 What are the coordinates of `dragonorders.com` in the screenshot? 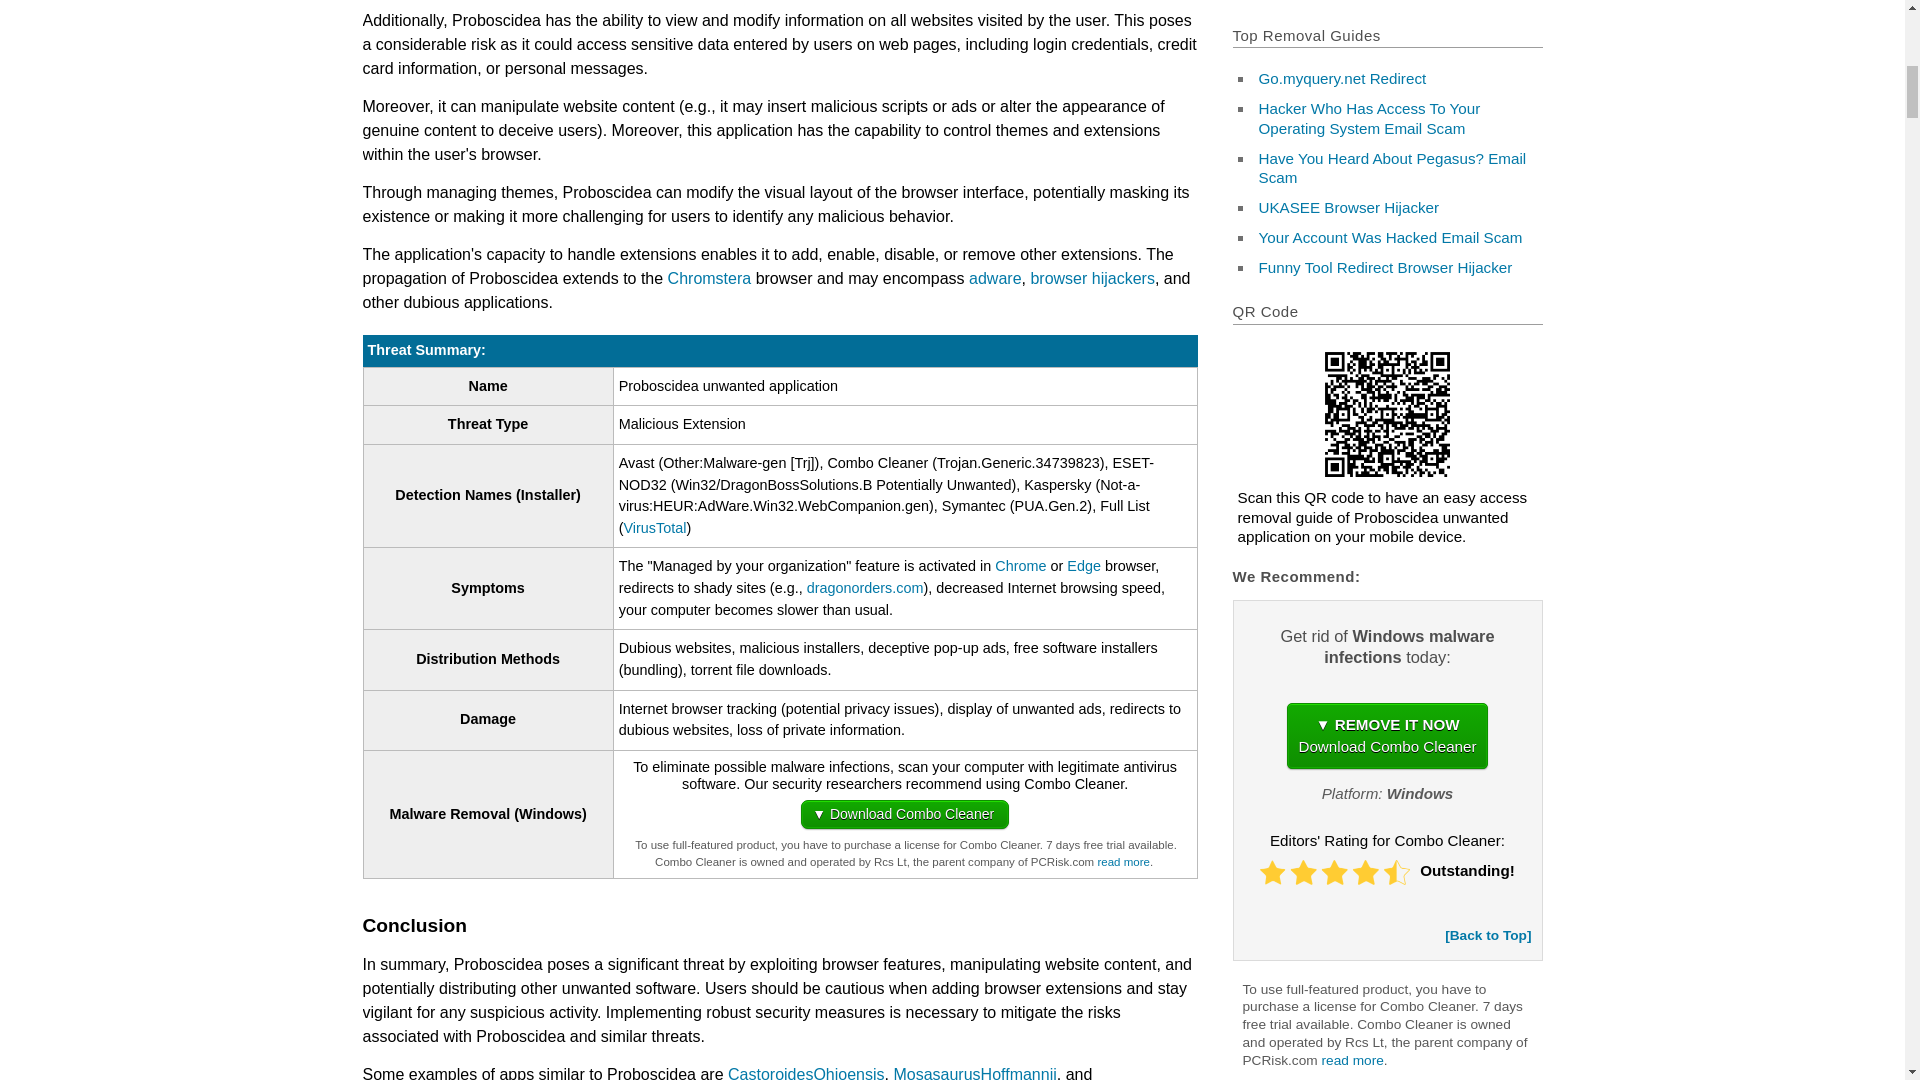 It's located at (864, 588).